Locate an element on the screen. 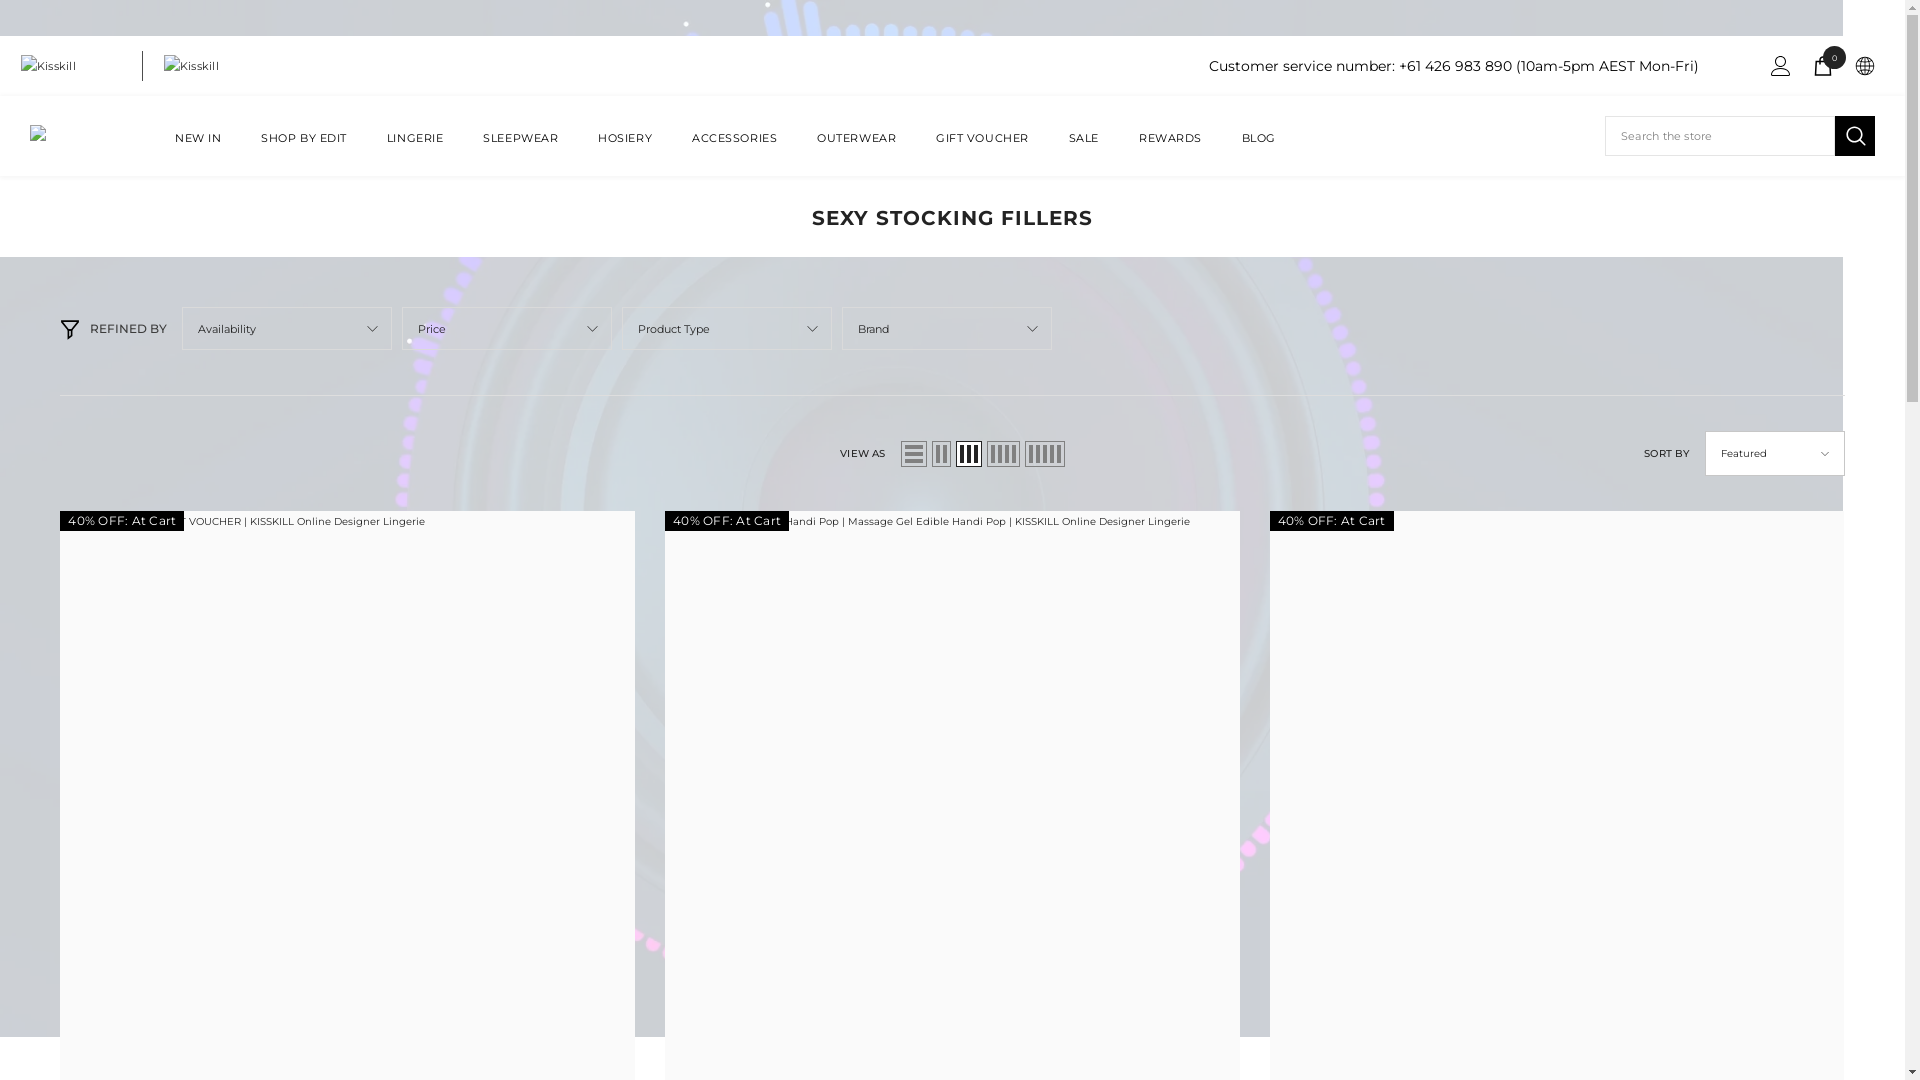 This screenshot has height=1080, width=1920. ACCESSORIES is located at coordinates (734, 150).